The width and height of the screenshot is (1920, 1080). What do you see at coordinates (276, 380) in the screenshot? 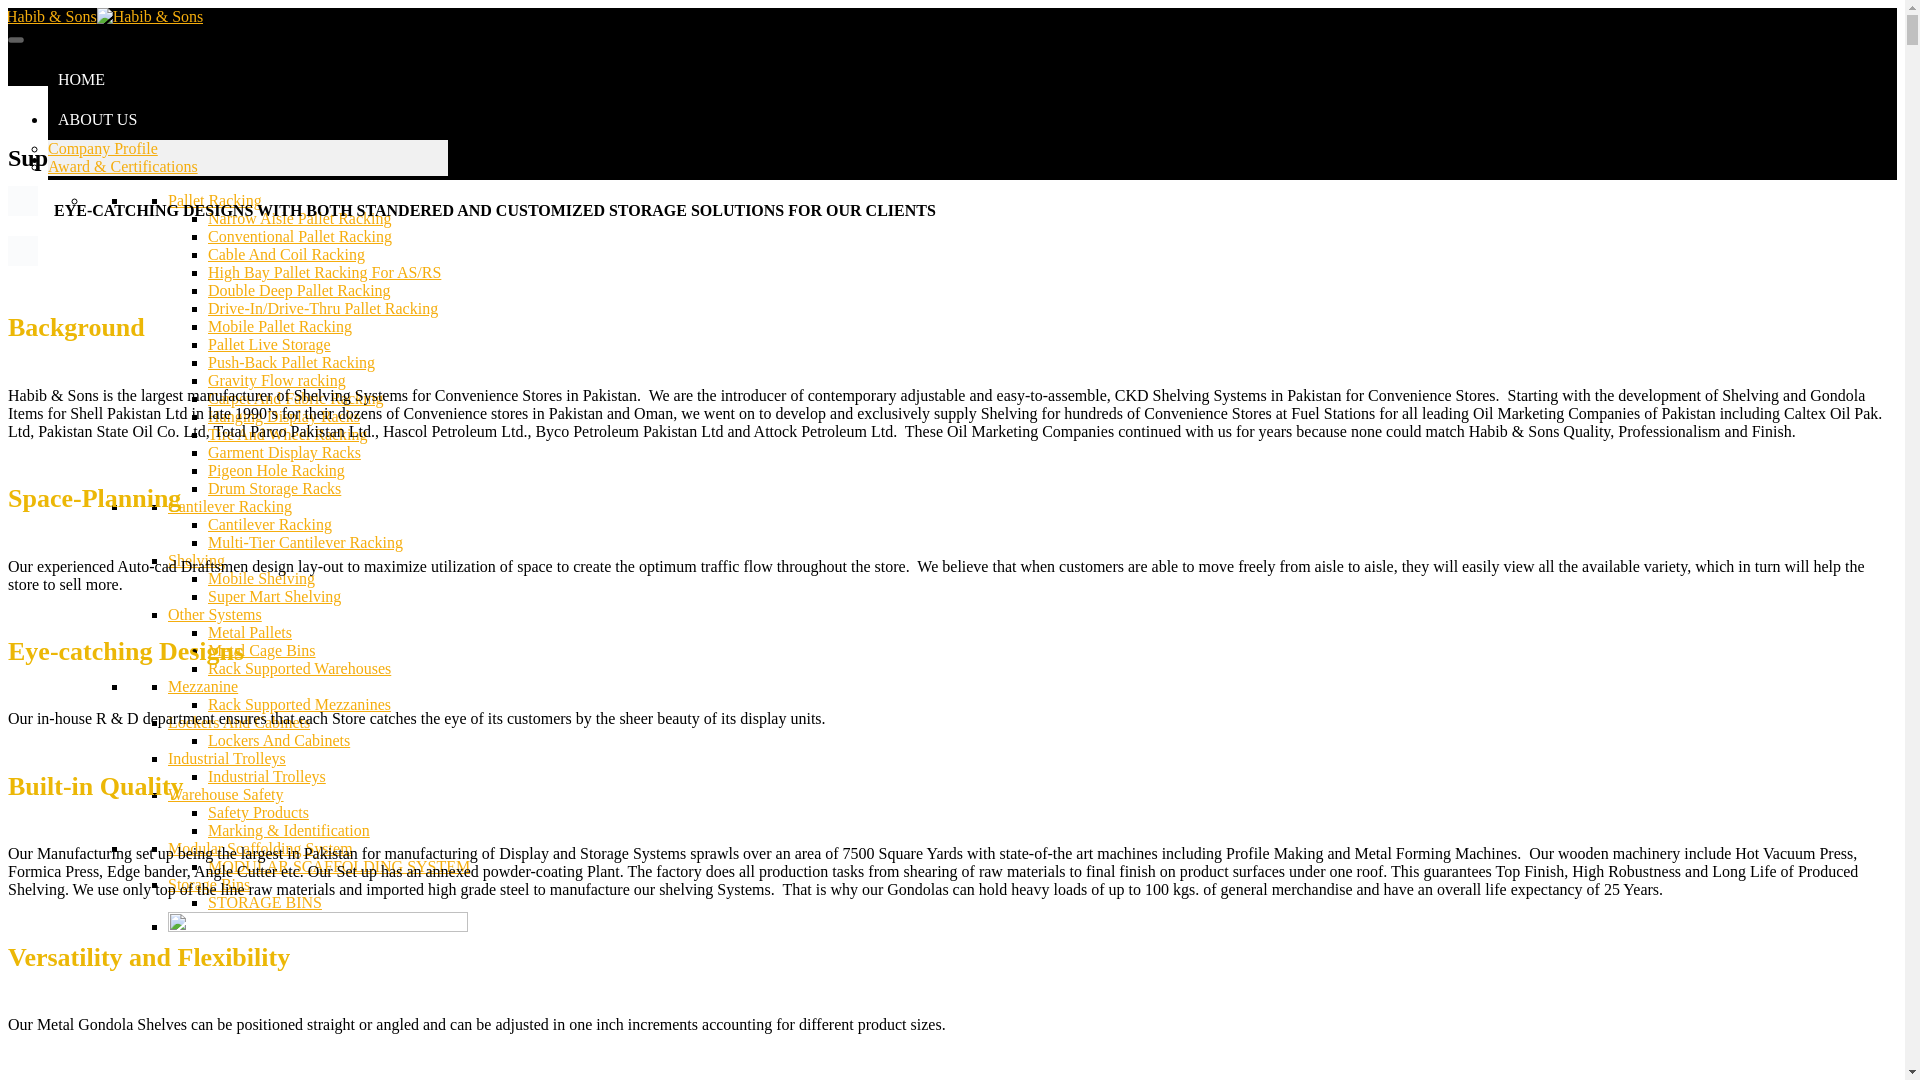
I see `Gravity Flow racking` at bounding box center [276, 380].